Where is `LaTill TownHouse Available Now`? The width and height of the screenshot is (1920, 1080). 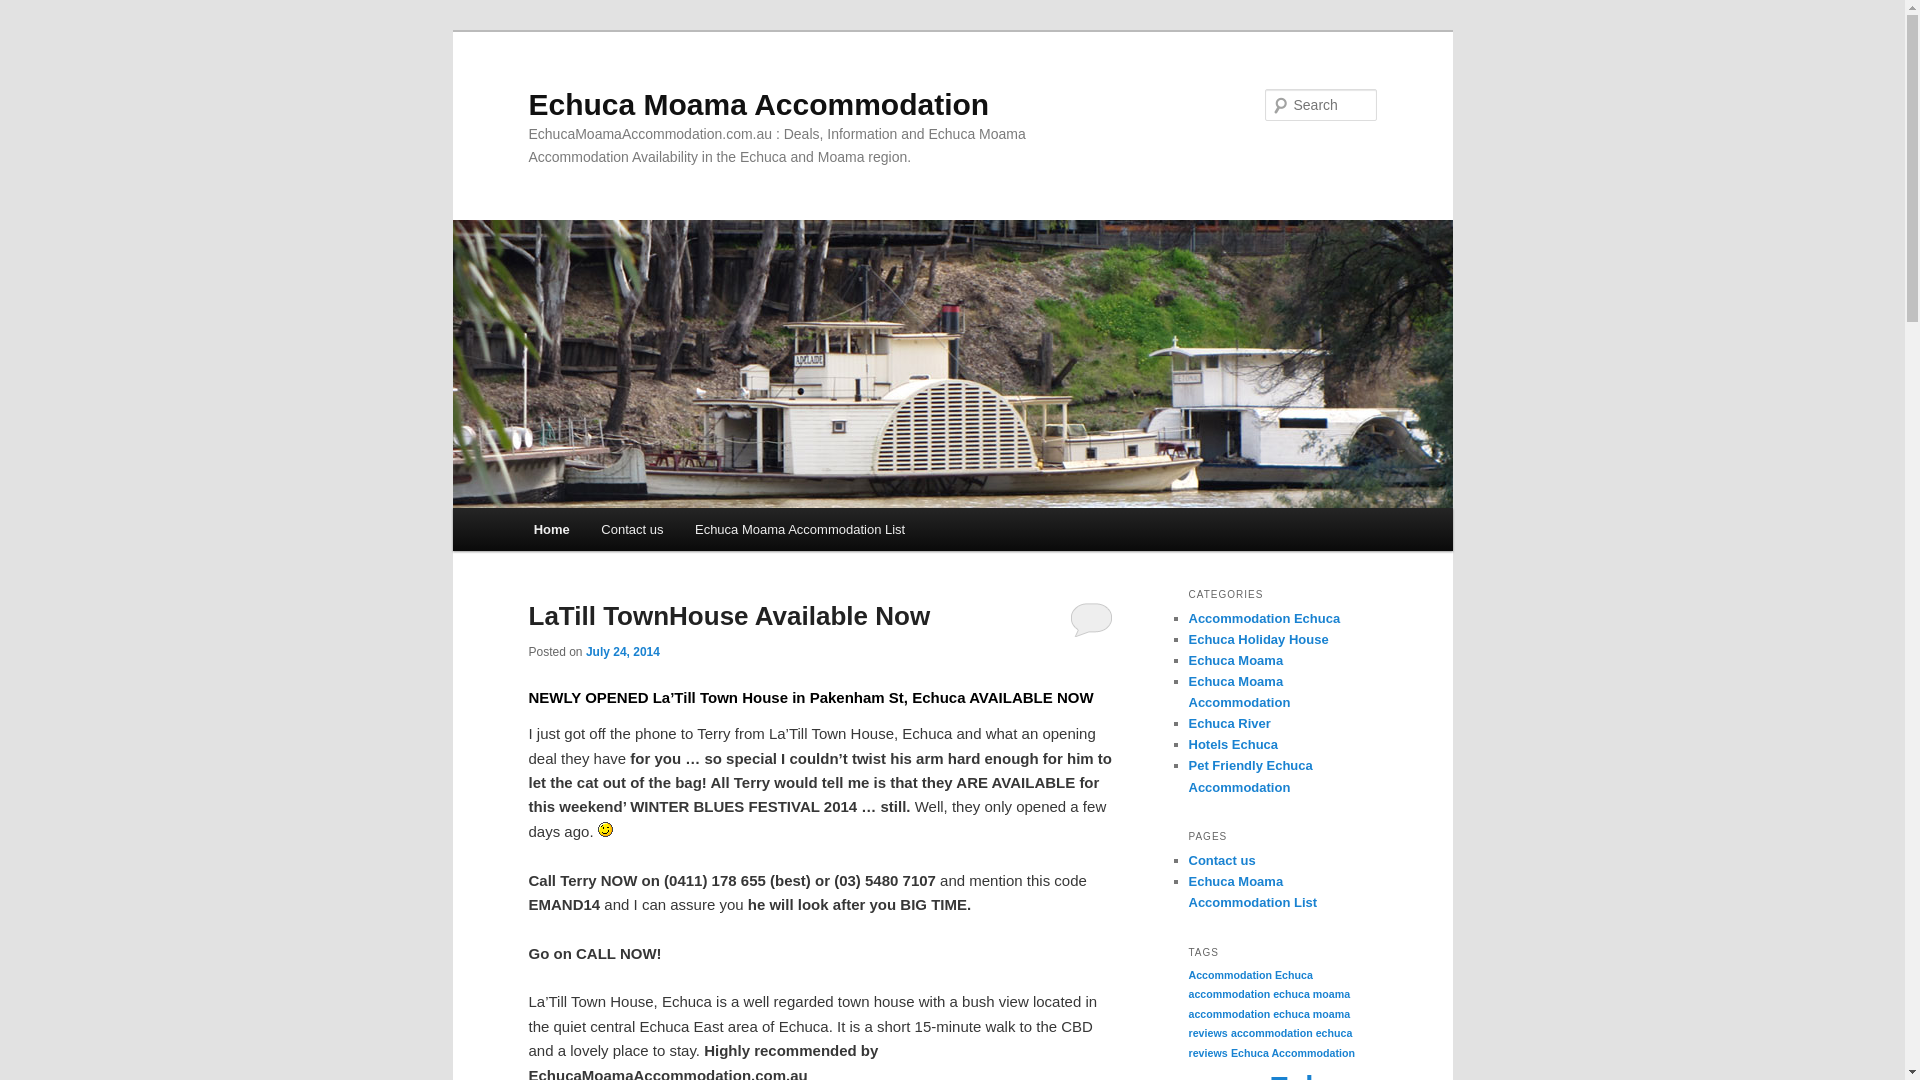 LaTill TownHouse Available Now is located at coordinates (729, 616).